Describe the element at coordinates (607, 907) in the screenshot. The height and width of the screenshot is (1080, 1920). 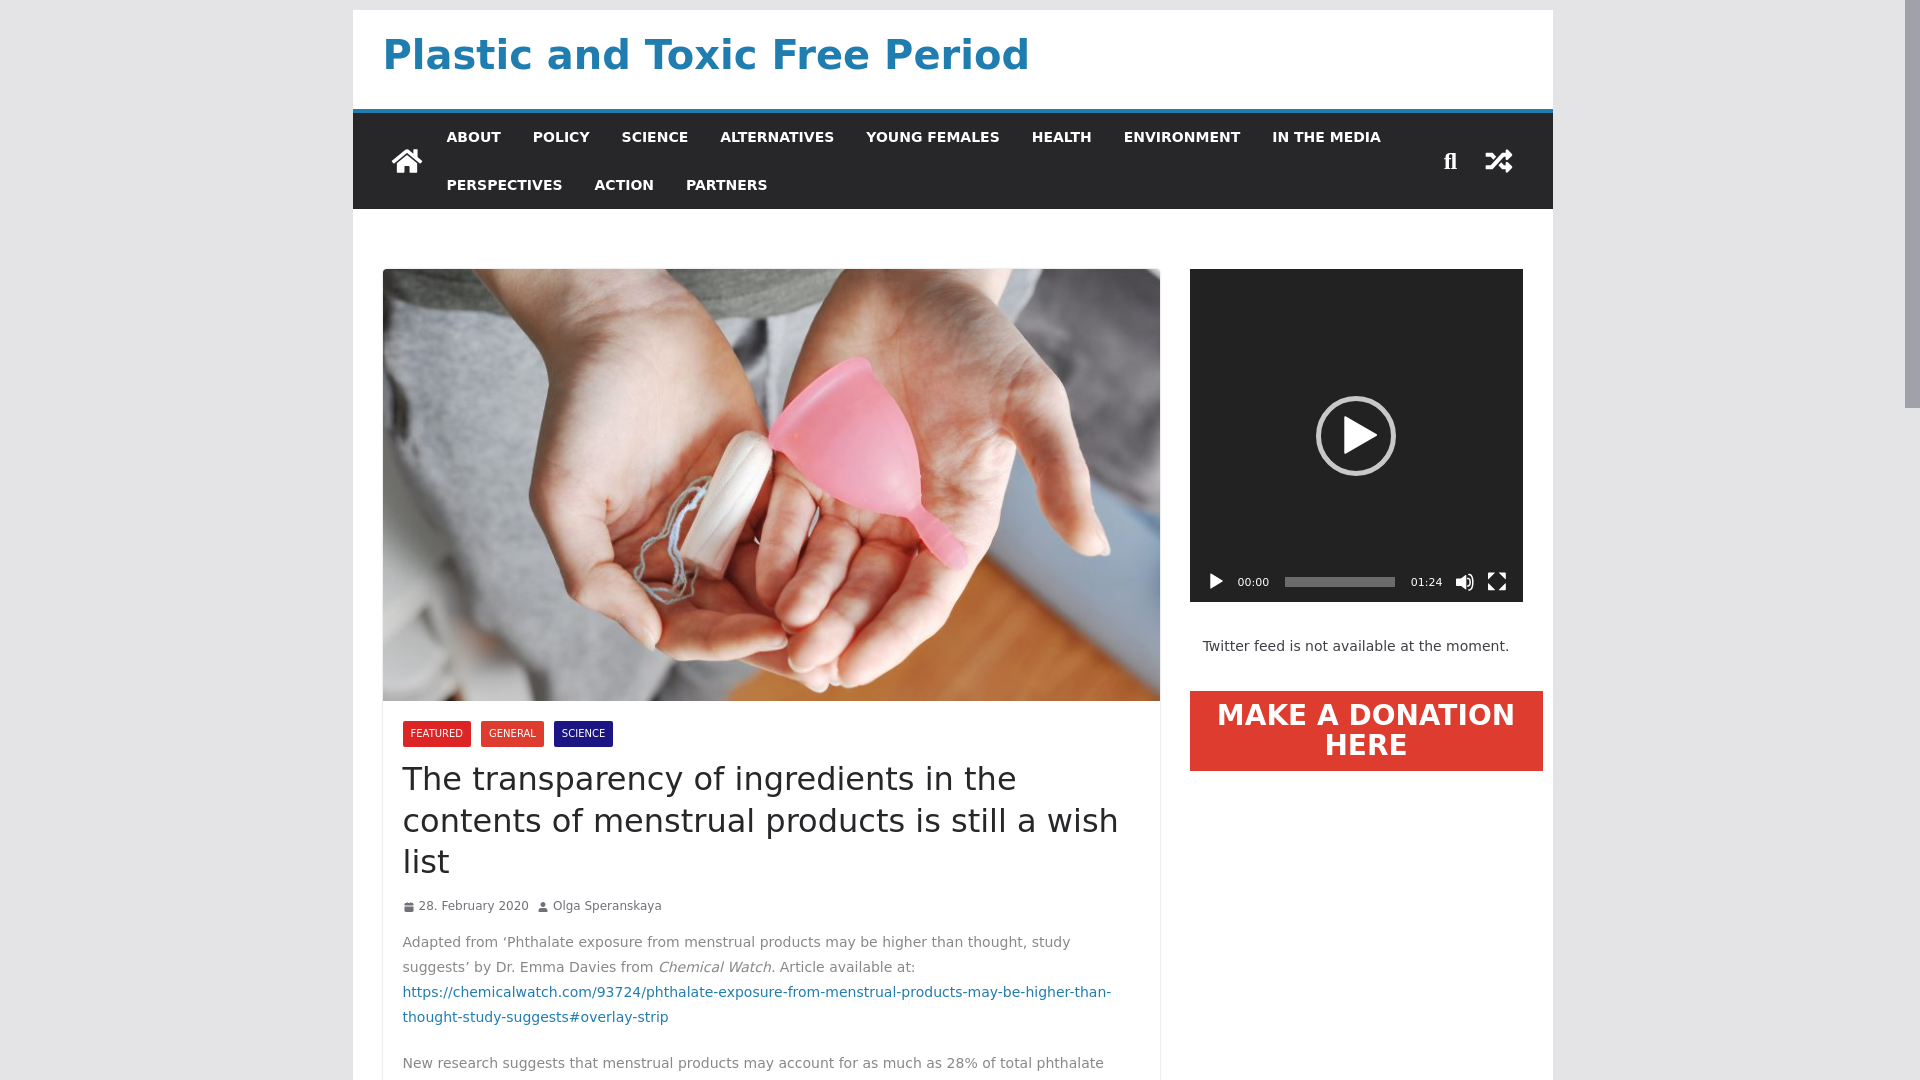
I see `Olga Speranskaya` at that location.